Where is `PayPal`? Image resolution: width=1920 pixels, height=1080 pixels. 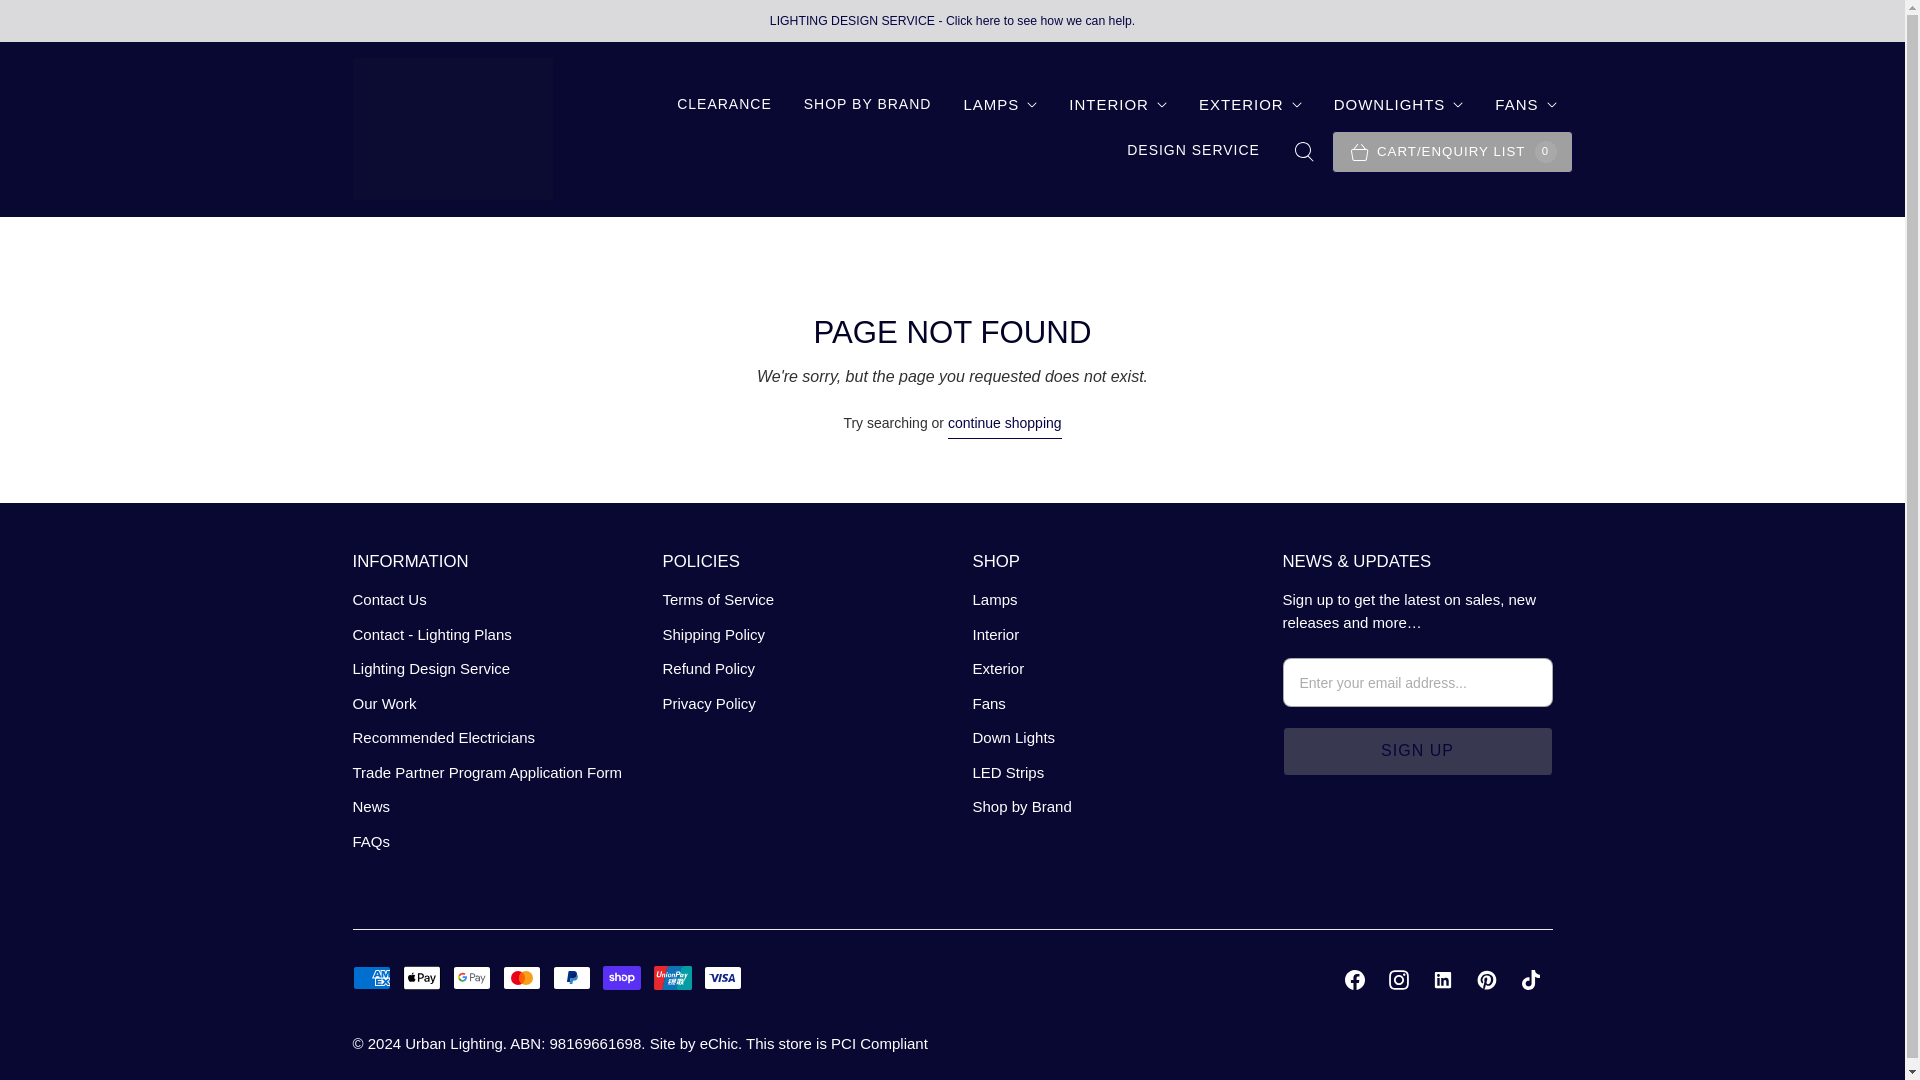 PayPal is located at coordinates (572, 978).